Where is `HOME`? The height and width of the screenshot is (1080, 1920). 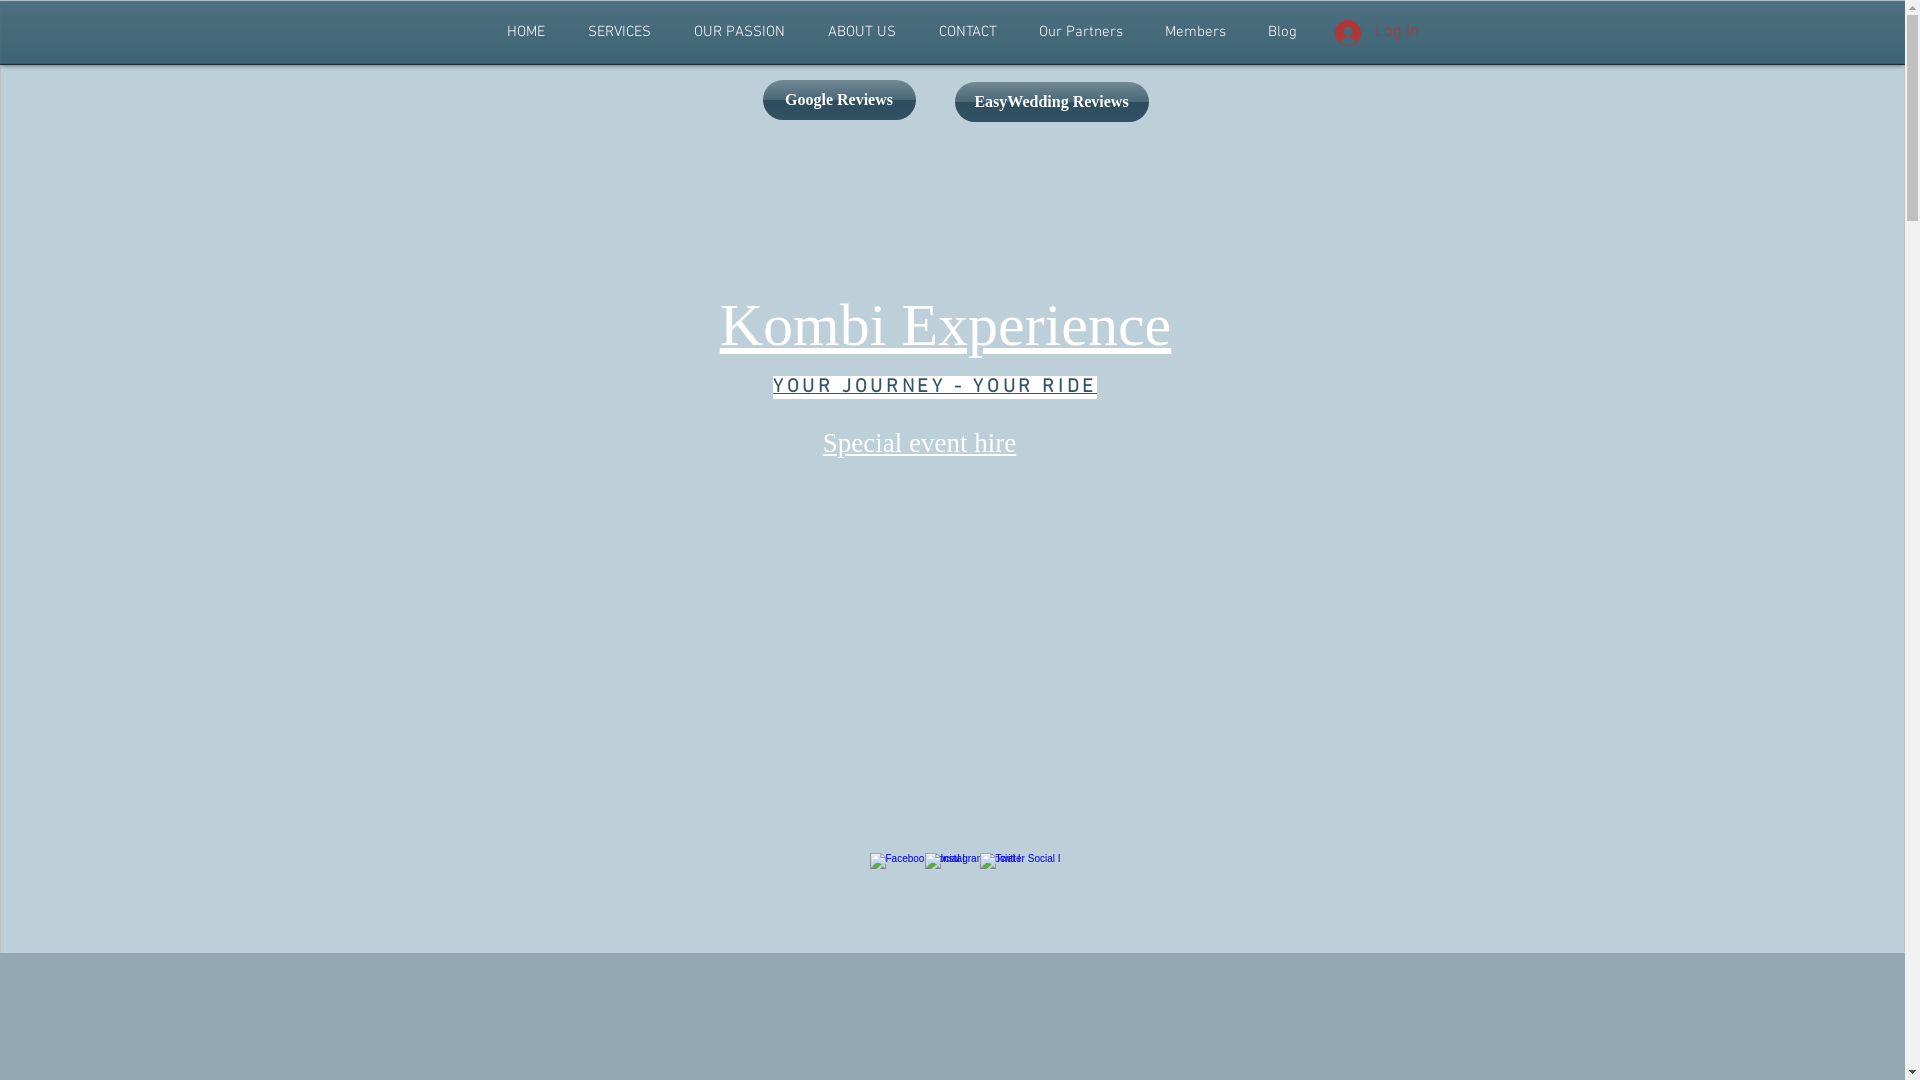 HOME is located at coordinates (526, 32).